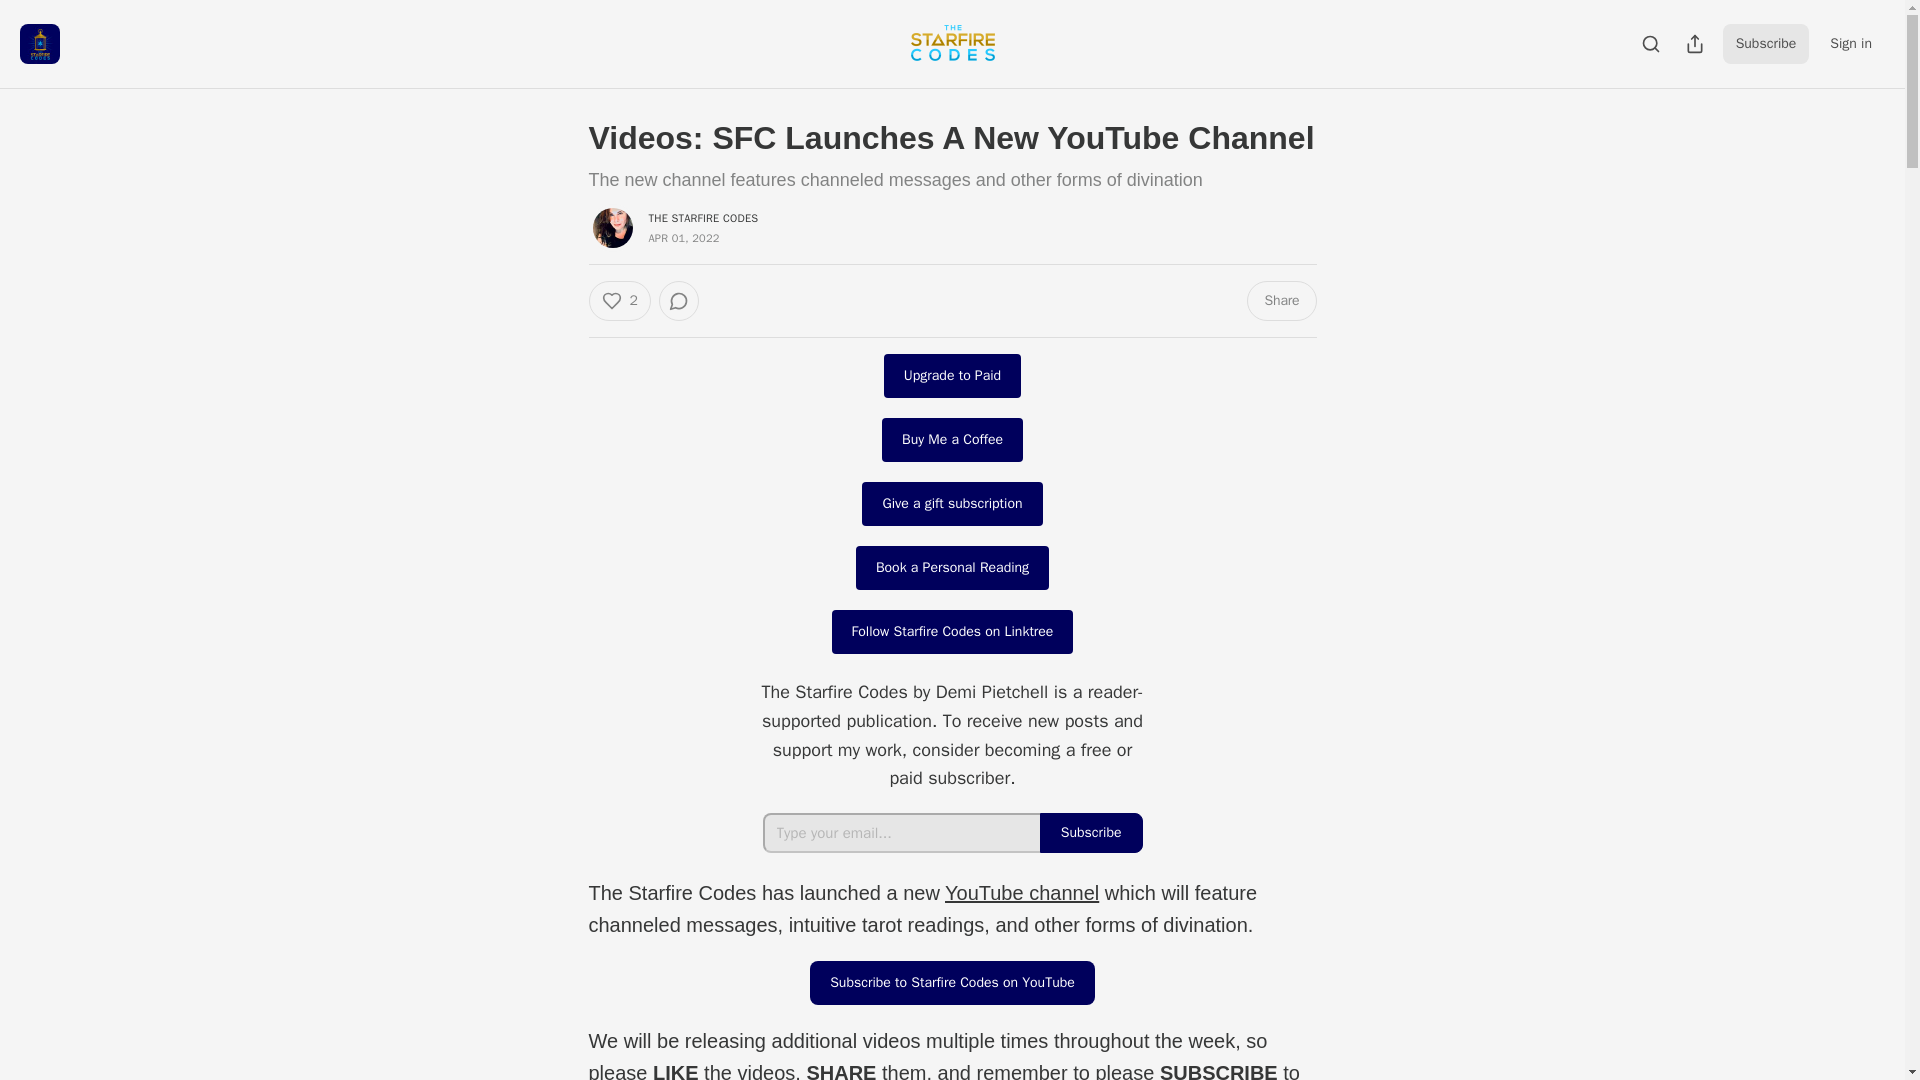 This screenshot has height=1080, width=1920. I want to click on Book a Personal Reading, so click(952, 568).